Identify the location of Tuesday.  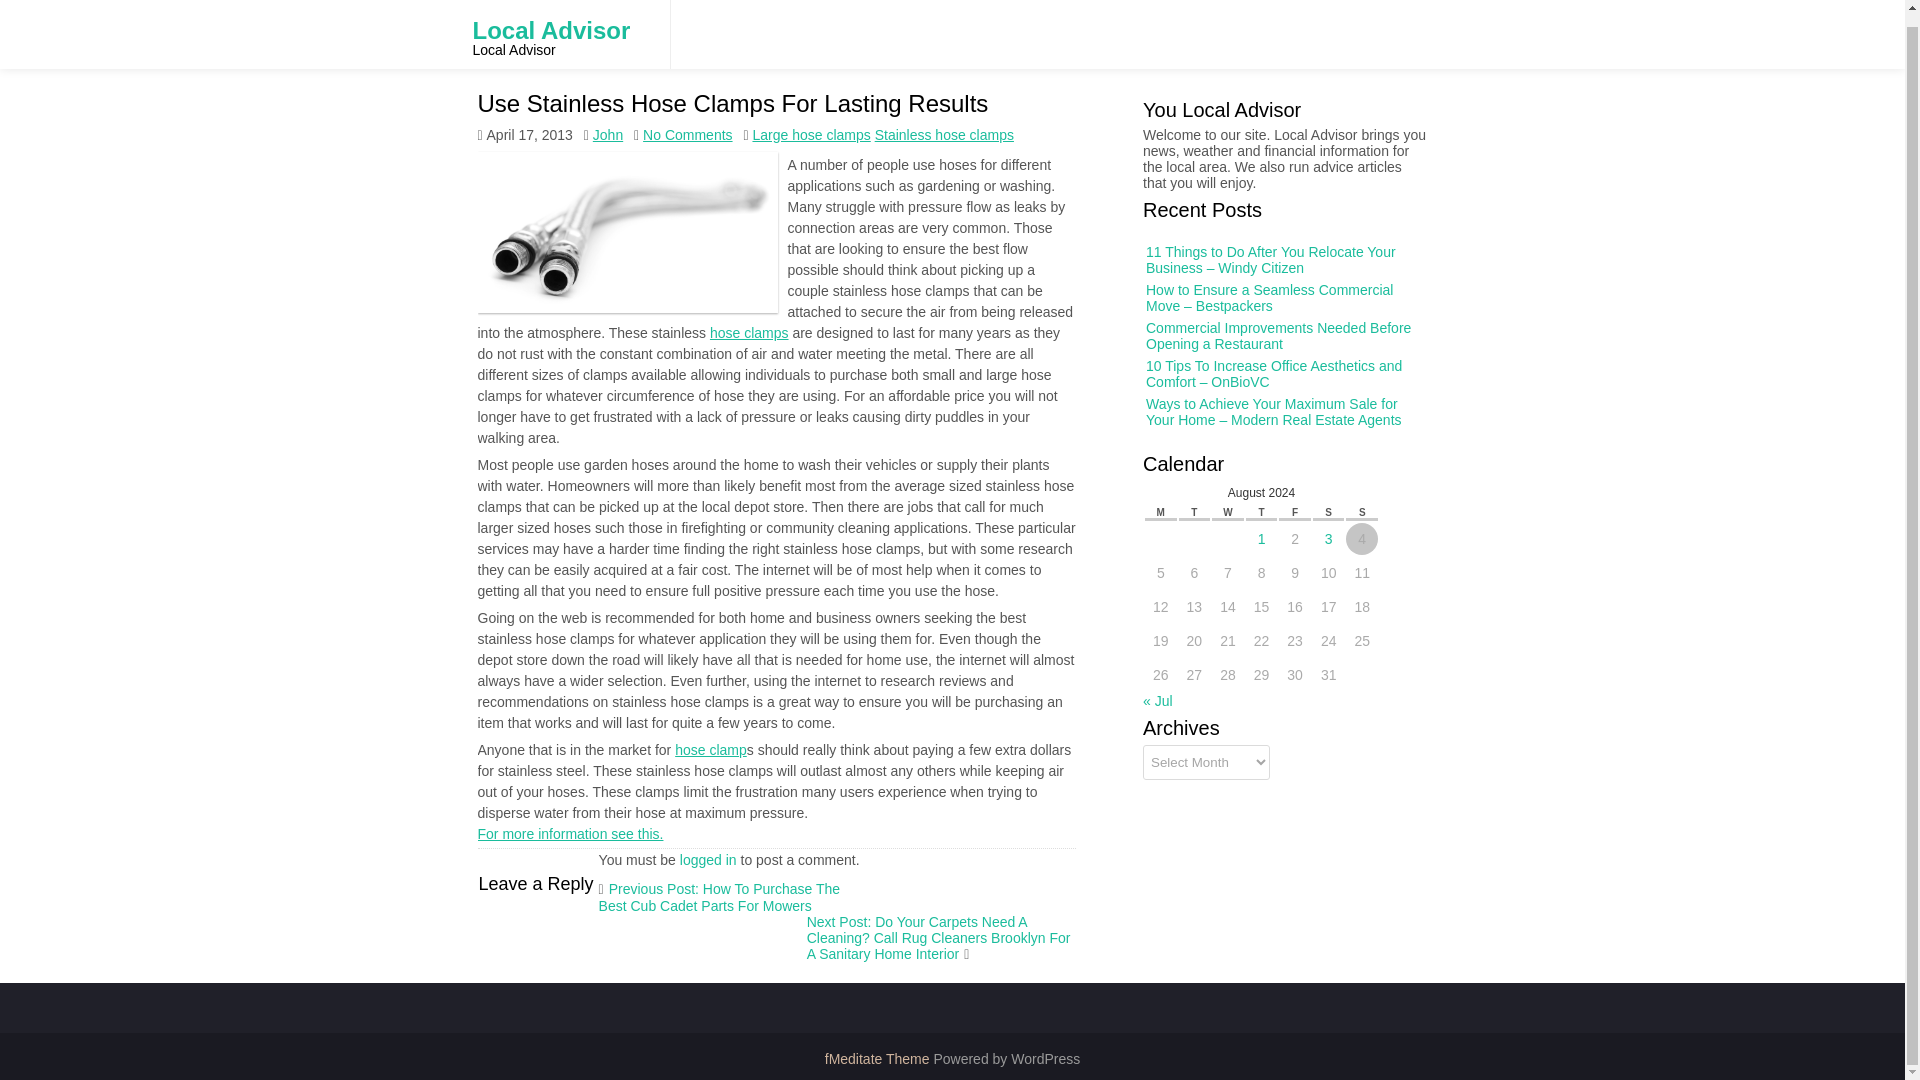
(1204, 507).